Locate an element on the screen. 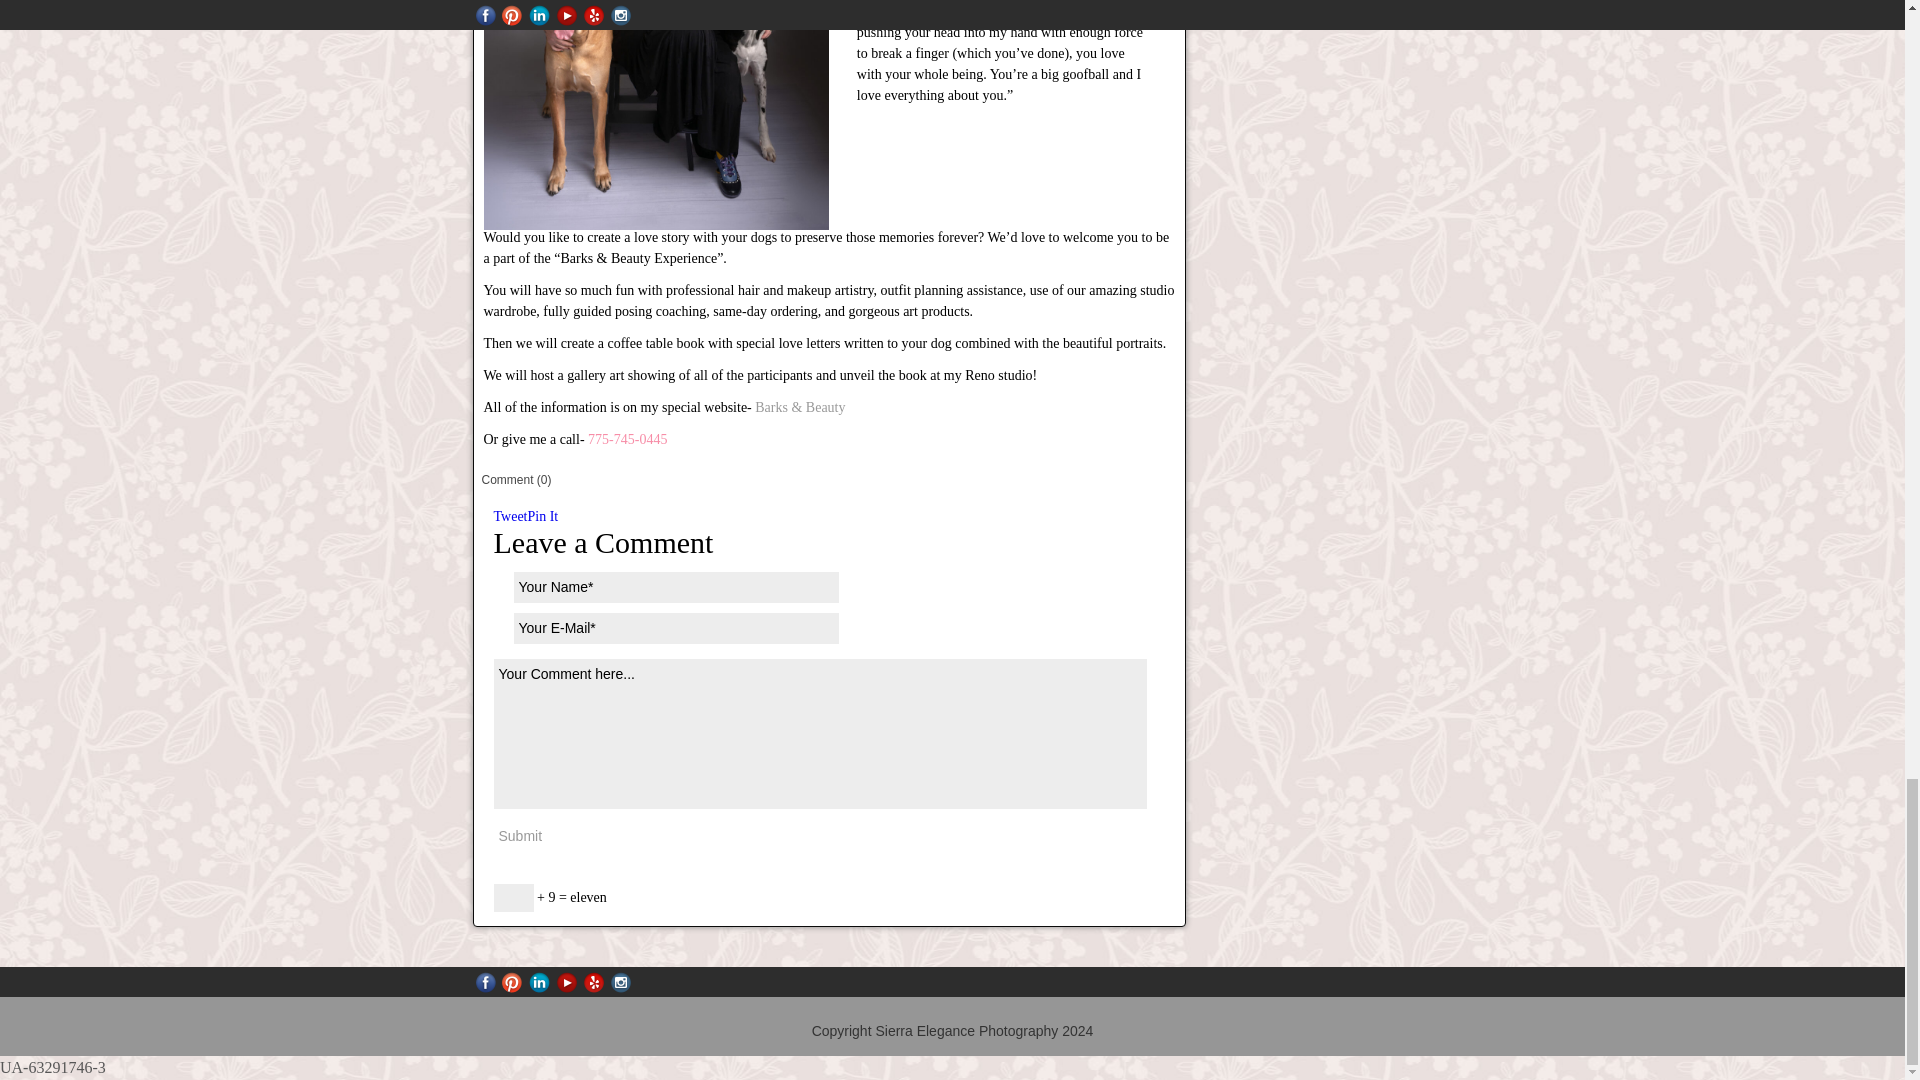  Pin It is located at coordinates (543, 516).